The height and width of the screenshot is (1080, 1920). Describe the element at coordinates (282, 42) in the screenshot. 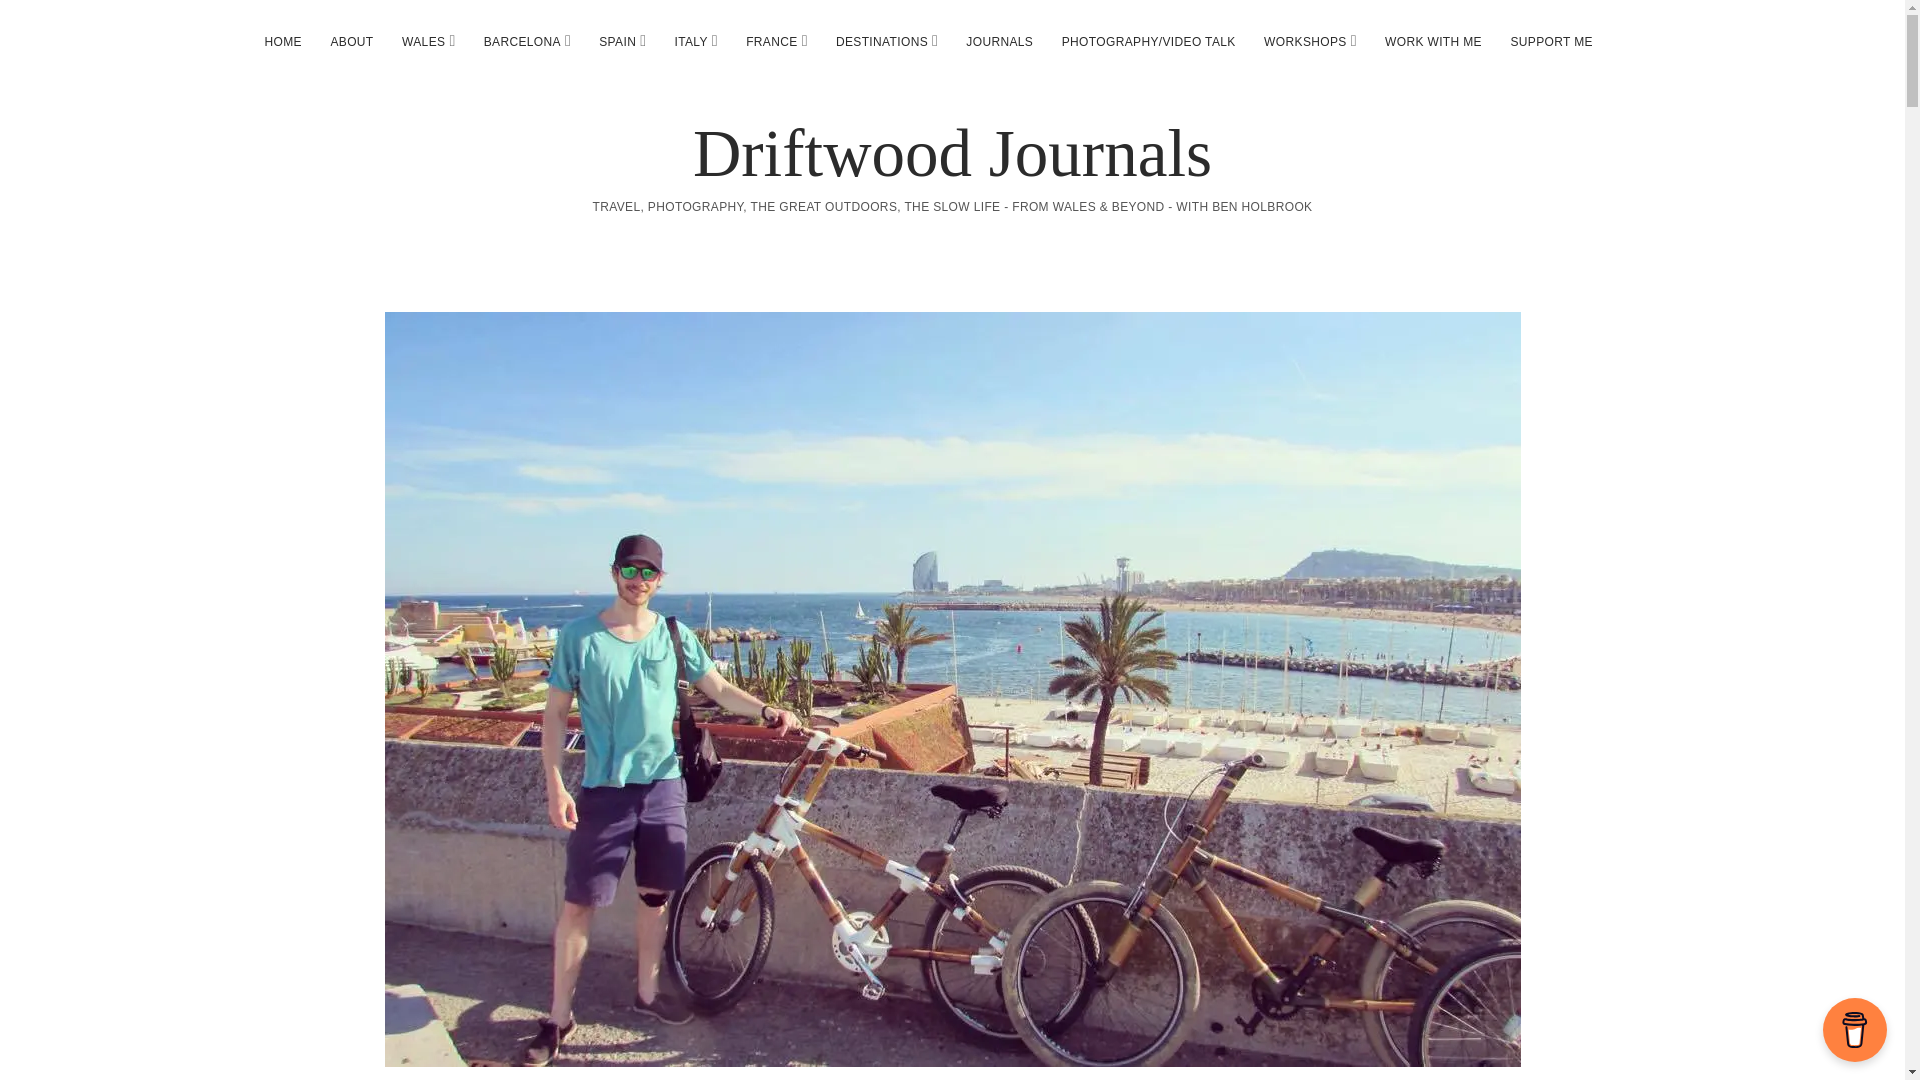

I see `HOME` at that location.